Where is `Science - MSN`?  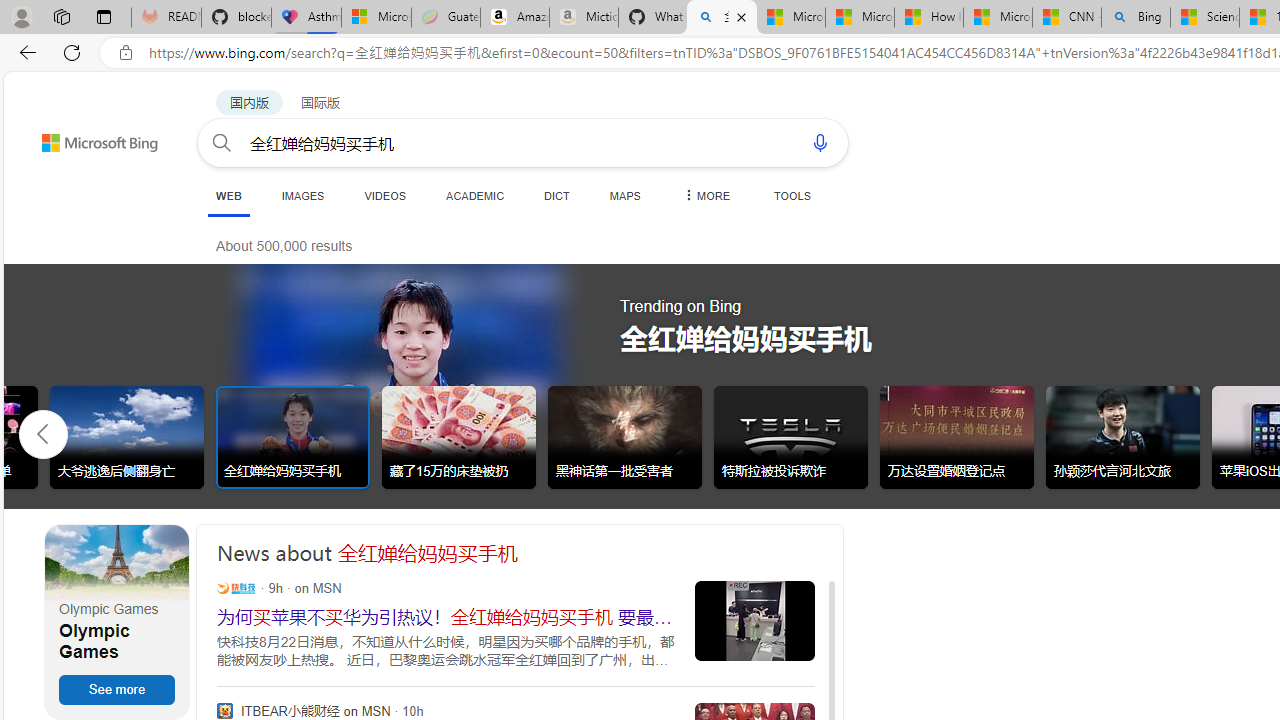 Science - MSN is located at coordinates (1205, 18).